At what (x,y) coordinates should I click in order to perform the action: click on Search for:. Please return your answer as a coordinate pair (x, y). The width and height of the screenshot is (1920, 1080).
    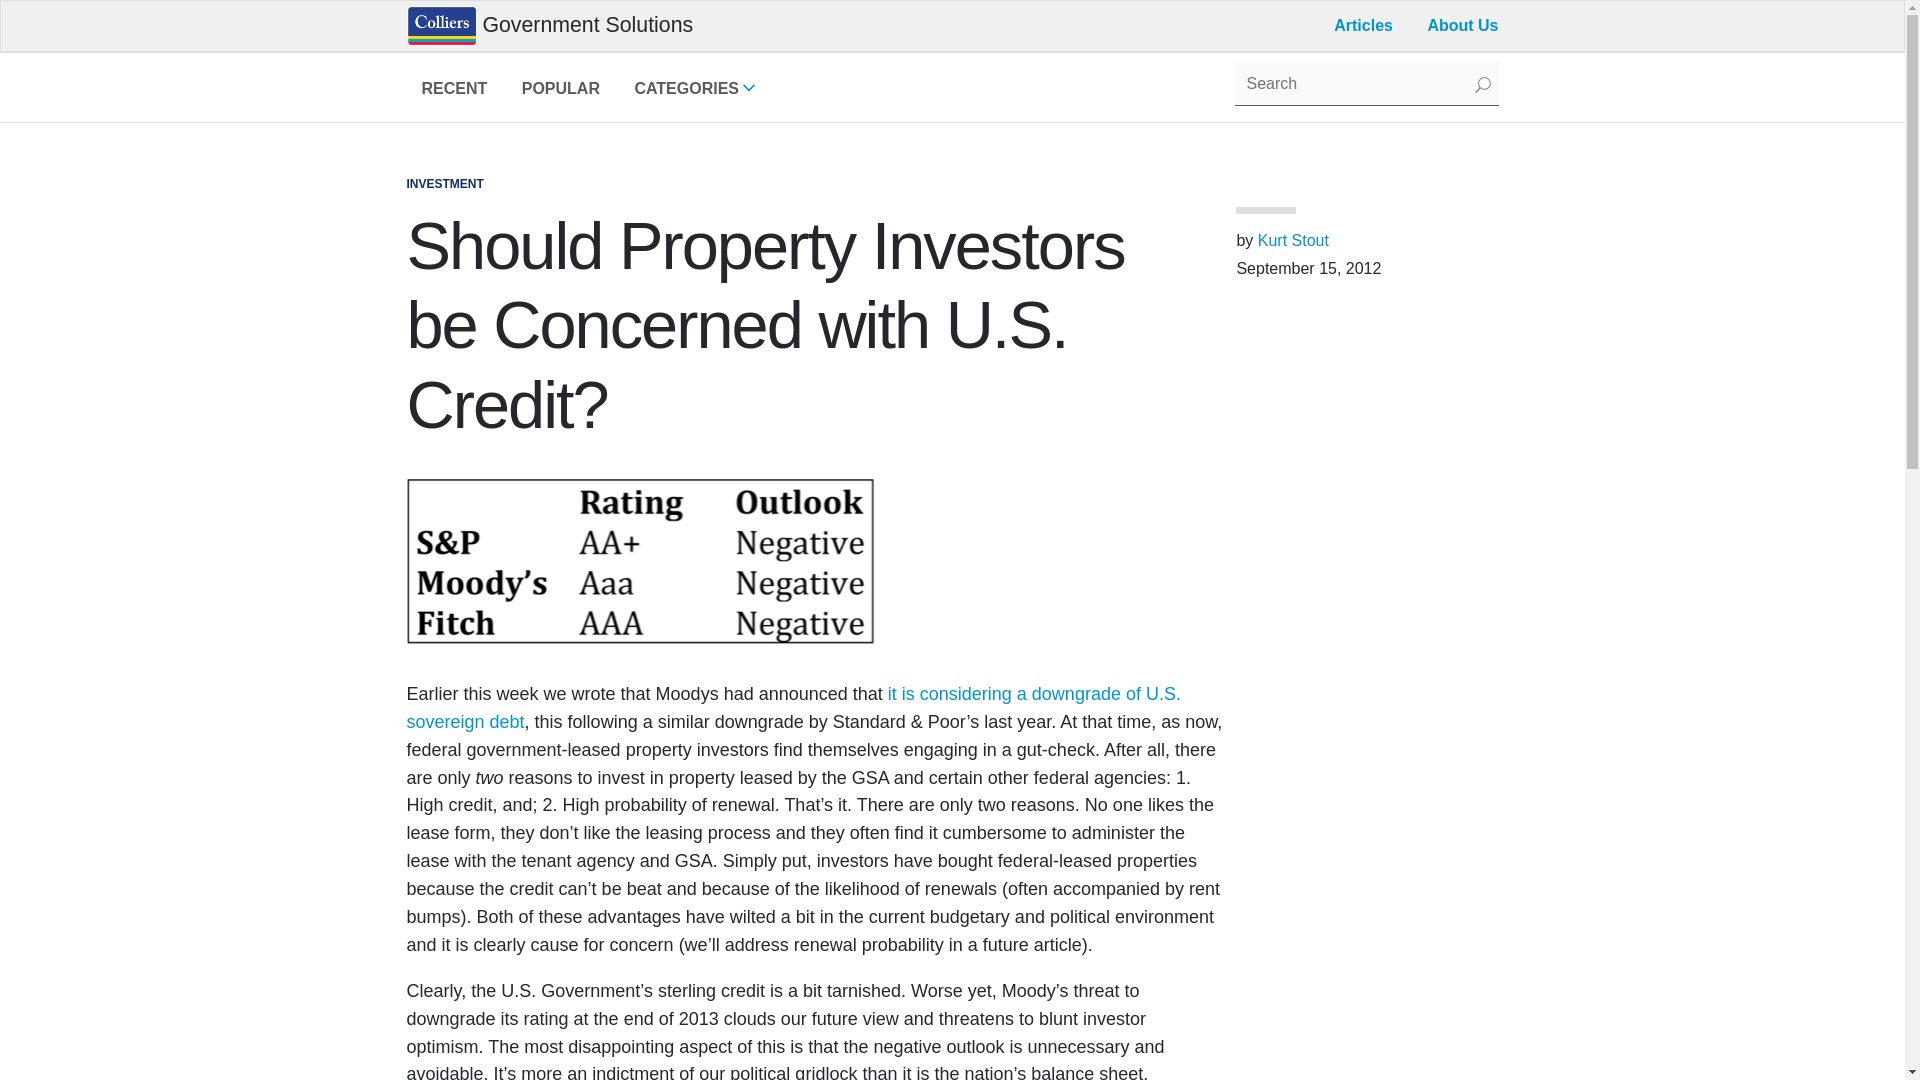
    Looking at the image, I should click on (726, 571).